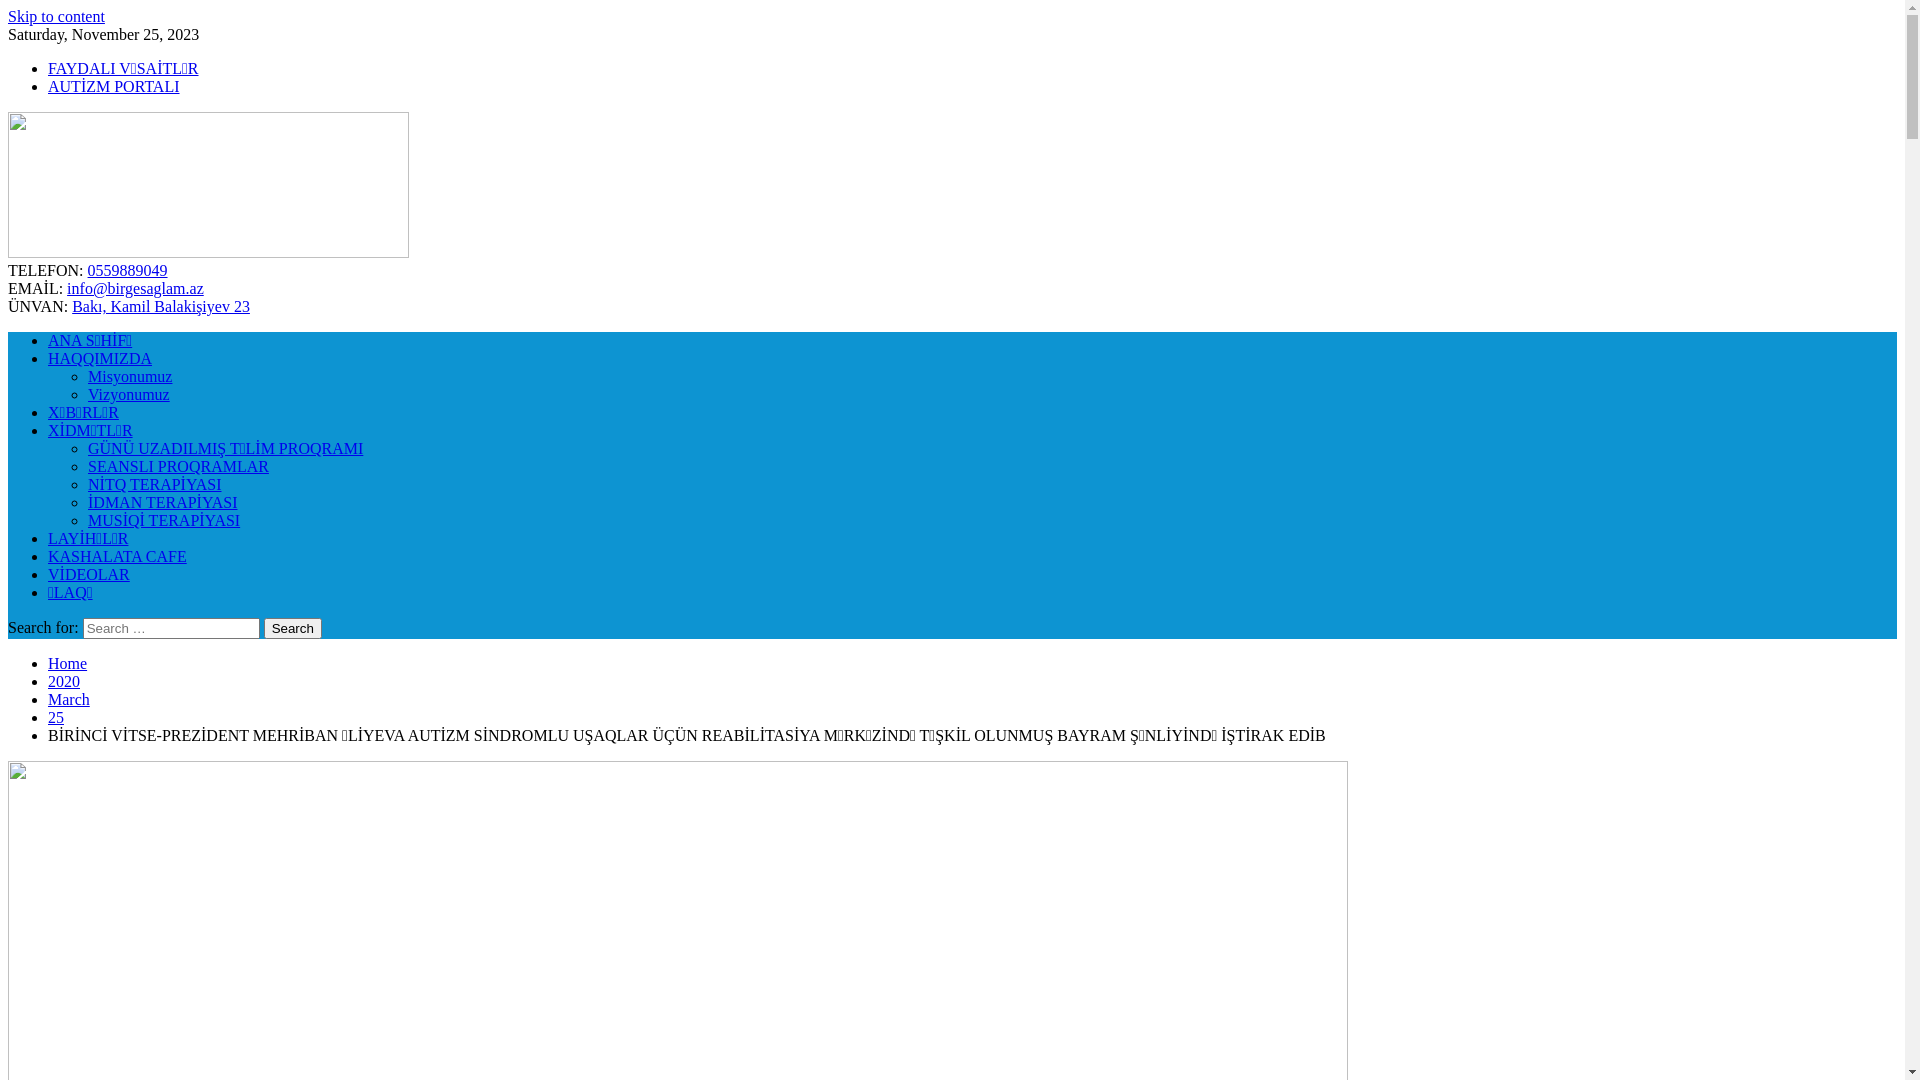  What do you see at coordinates (68, 664) in the screenshot?
I see `Home` at bounding box center [68, 664].